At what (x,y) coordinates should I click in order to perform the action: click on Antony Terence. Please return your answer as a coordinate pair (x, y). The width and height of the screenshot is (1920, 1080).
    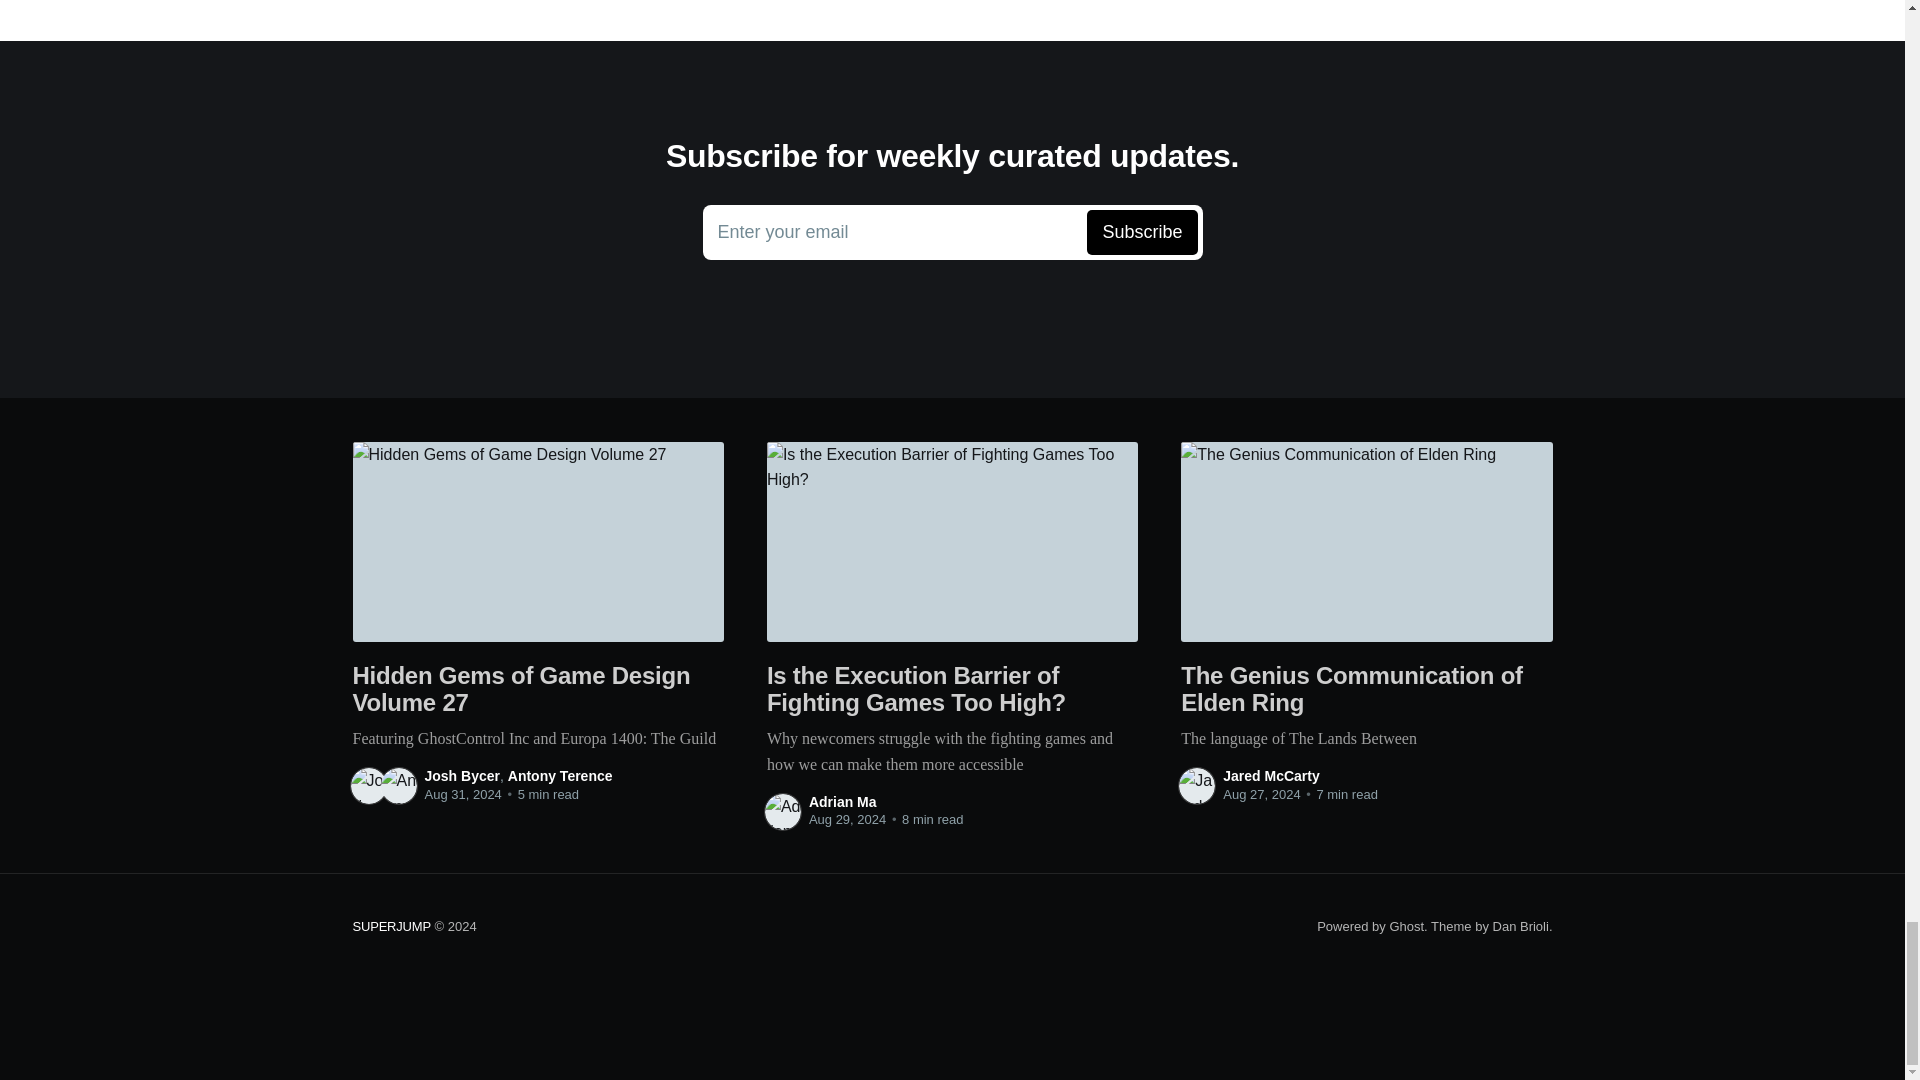
    Looking at the image, I should click on (560, 776).